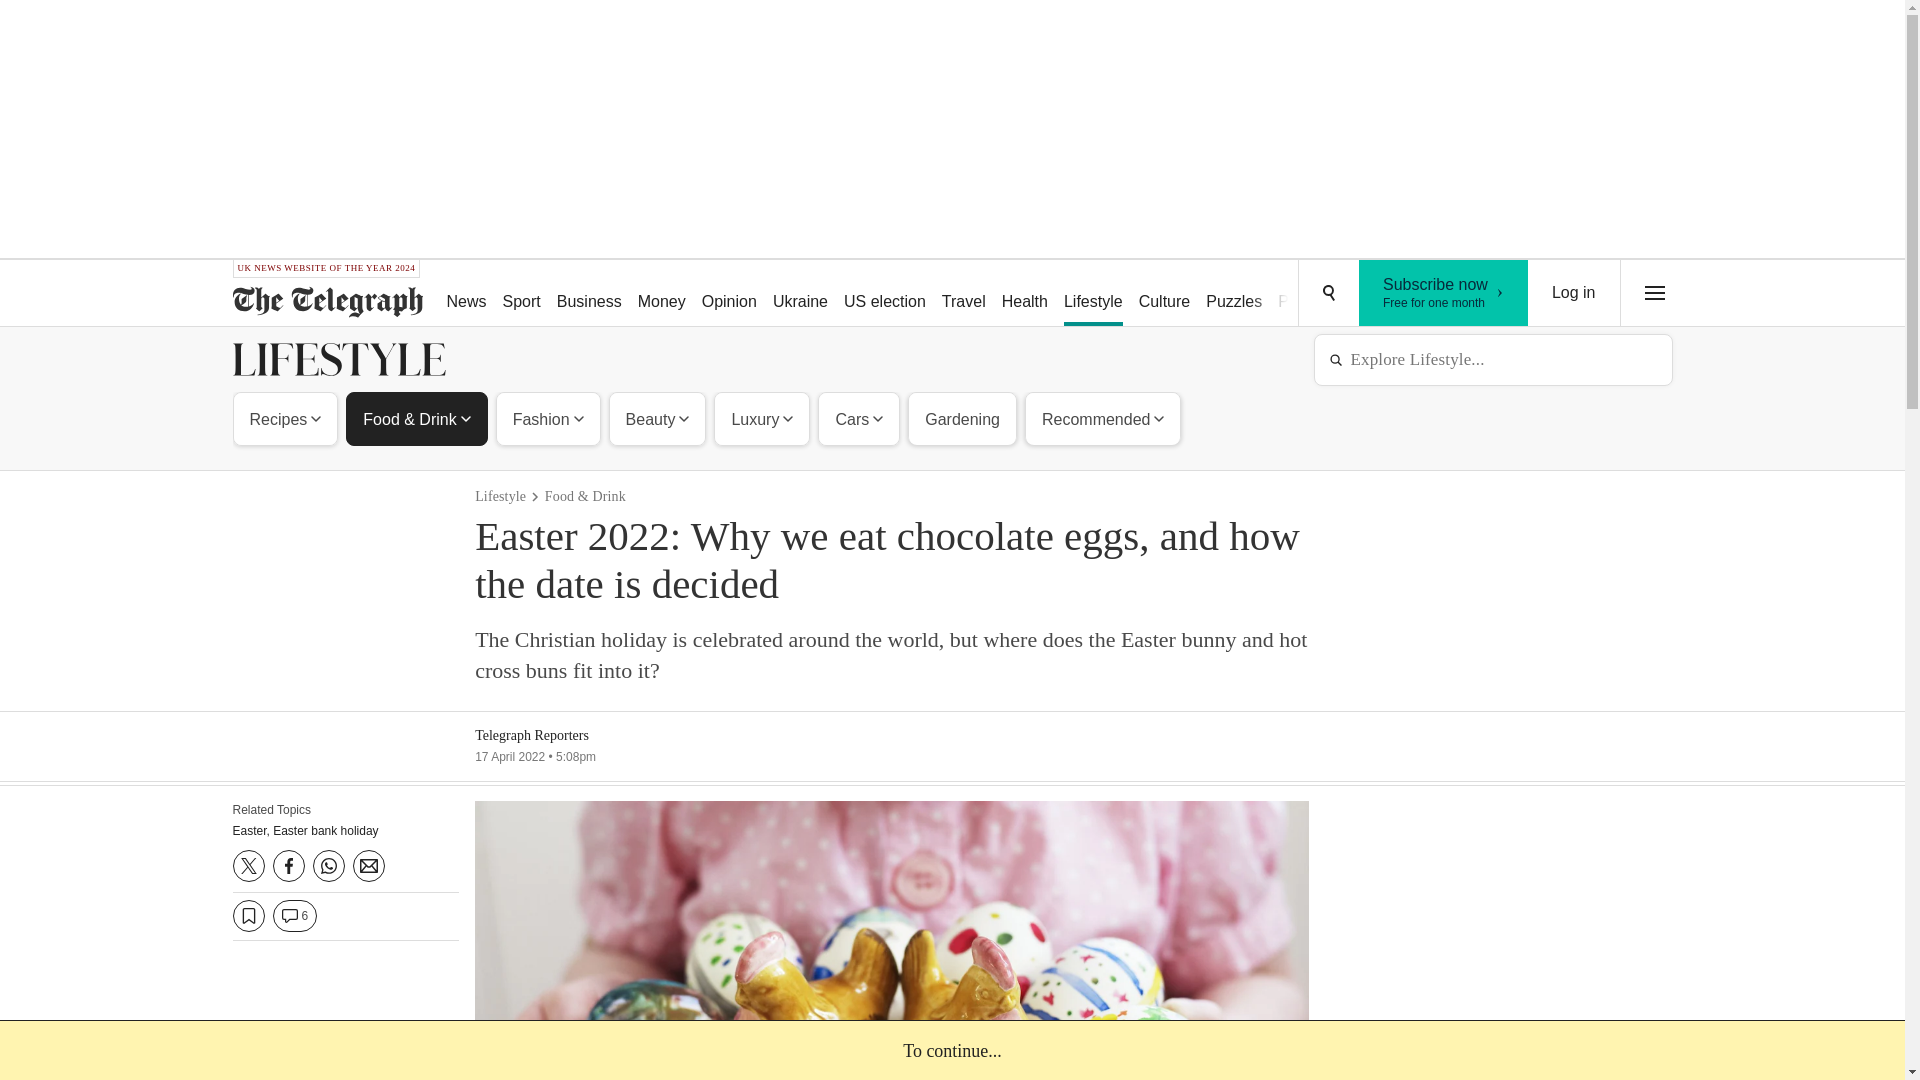  What do you see at coordinates (1234, 294) in the screenshot?
I see `Recipes` at bounding box center [1234, 294].